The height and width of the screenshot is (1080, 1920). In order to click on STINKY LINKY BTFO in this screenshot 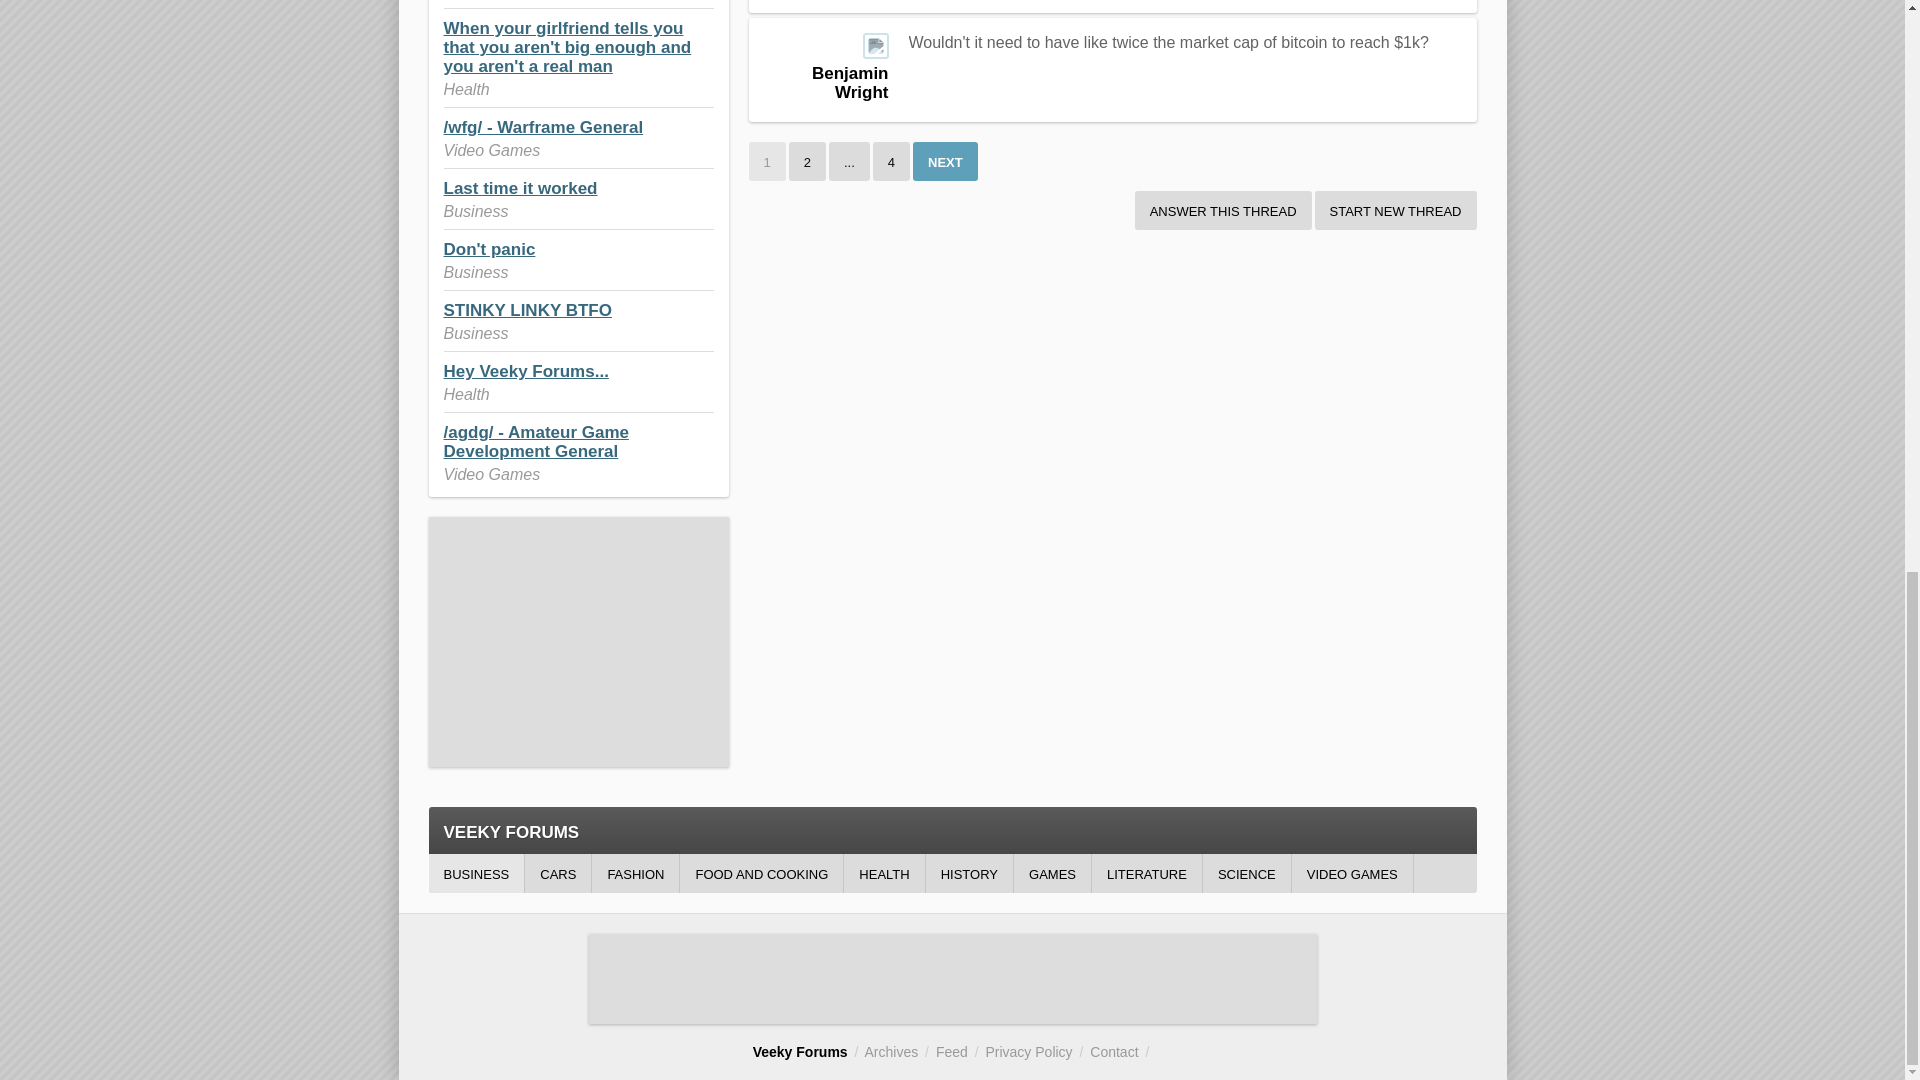, I will do `click(528, 310)`.